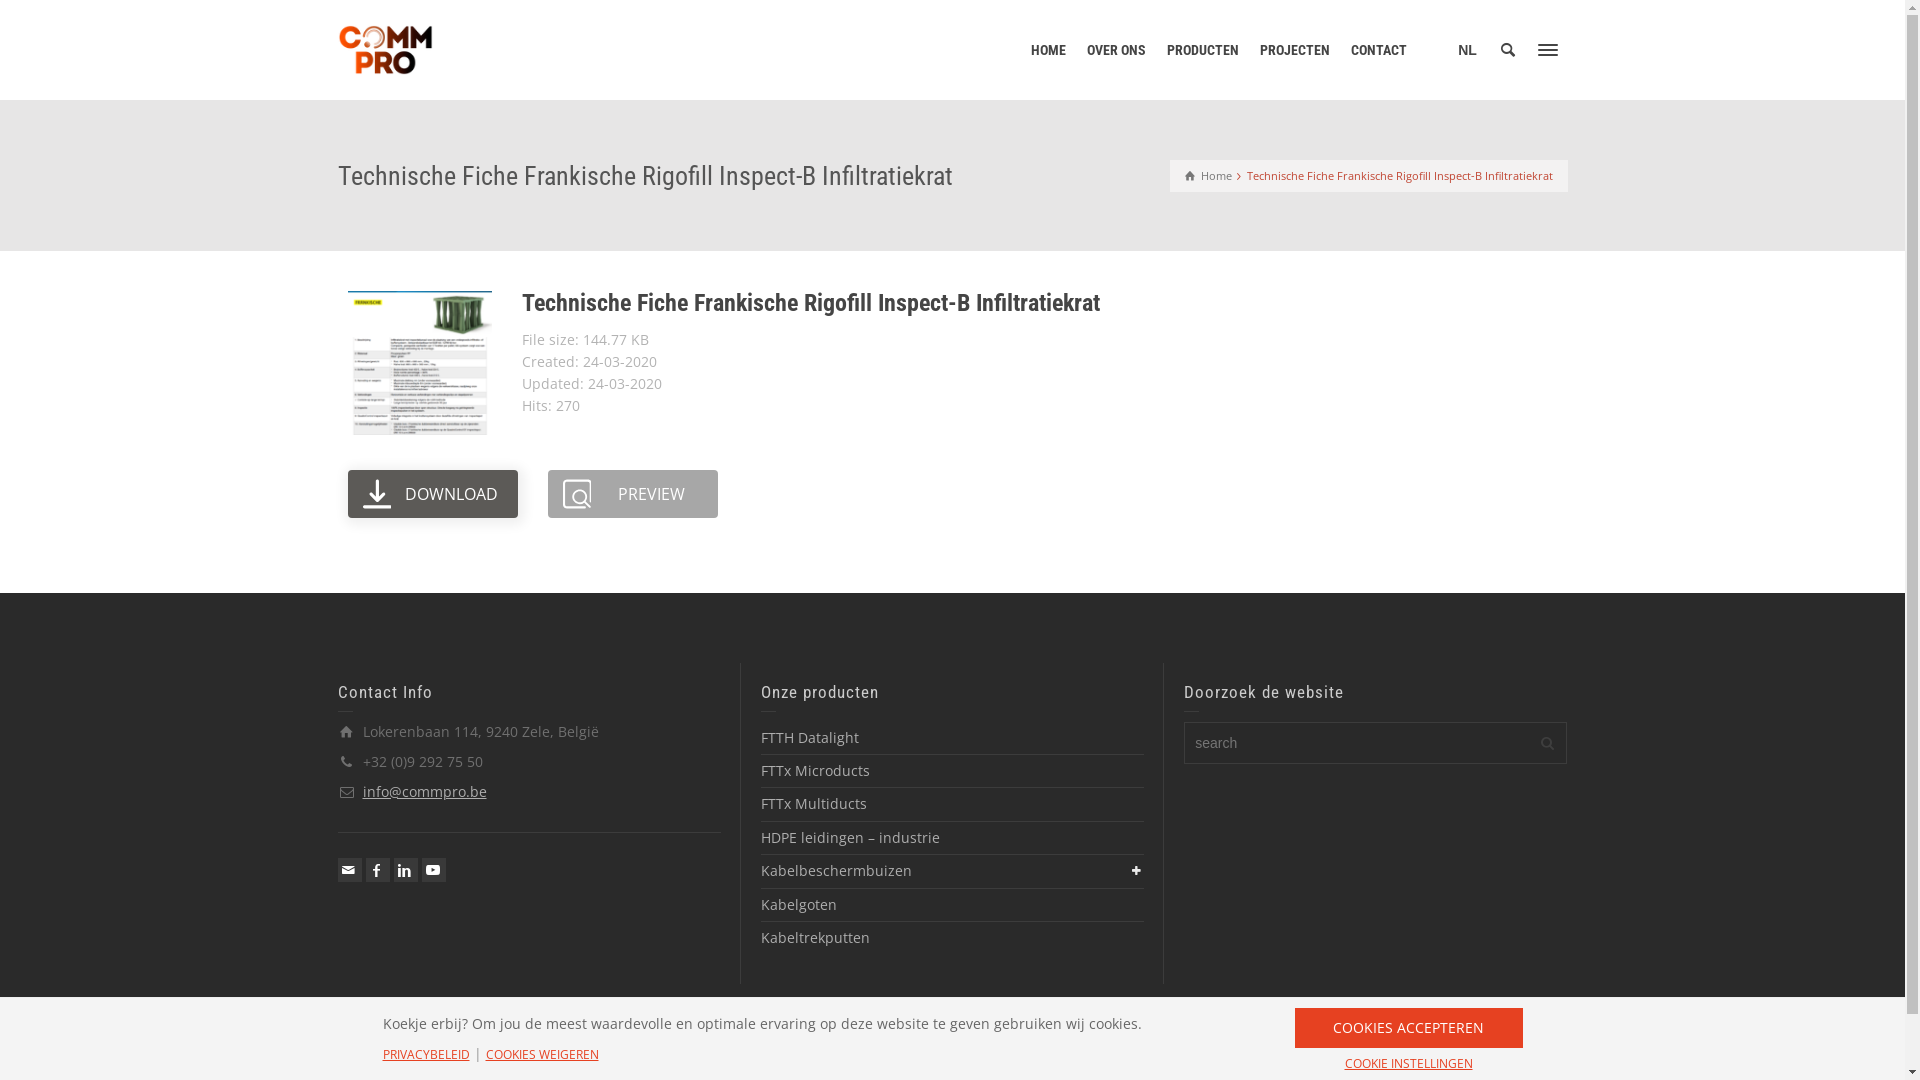  I want to click on Kabeltrekputten, so click(816, 938).